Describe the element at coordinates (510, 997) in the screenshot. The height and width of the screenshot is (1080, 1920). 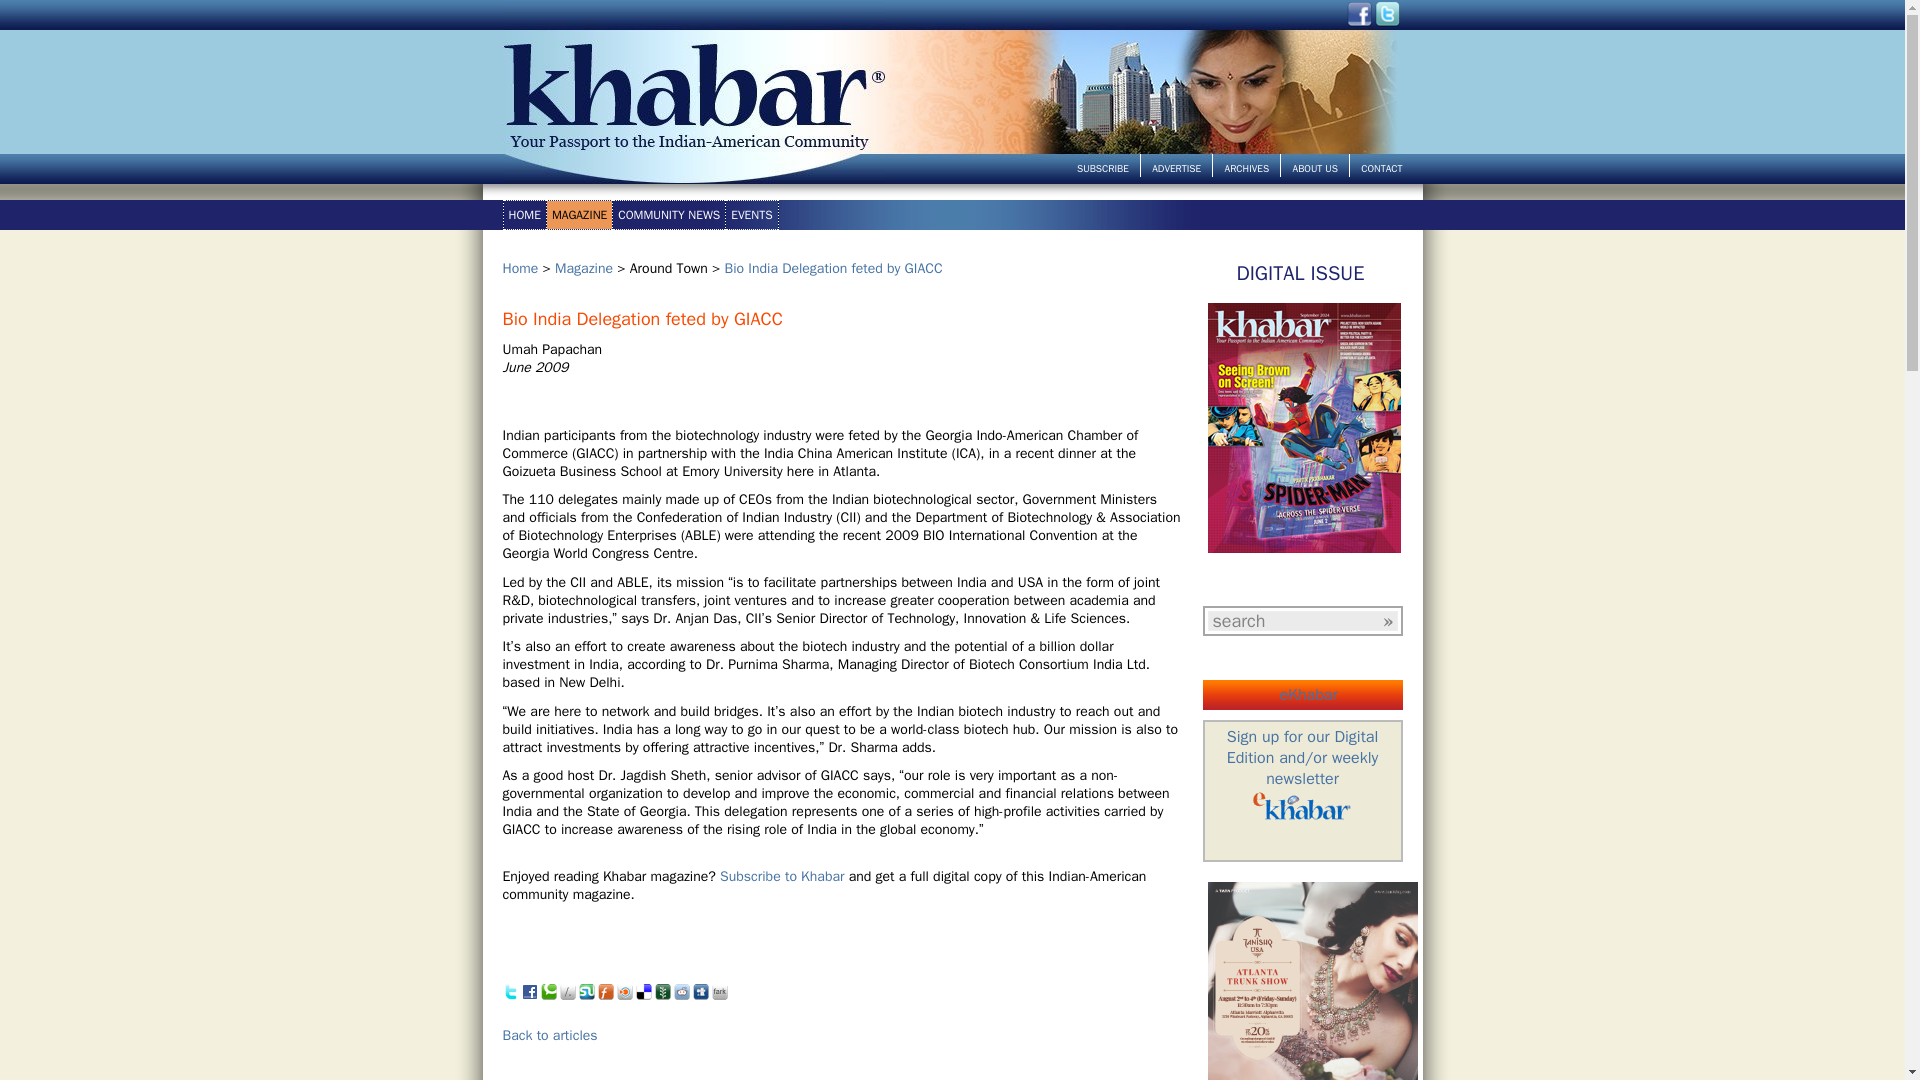
I see `Twitter` at that location.